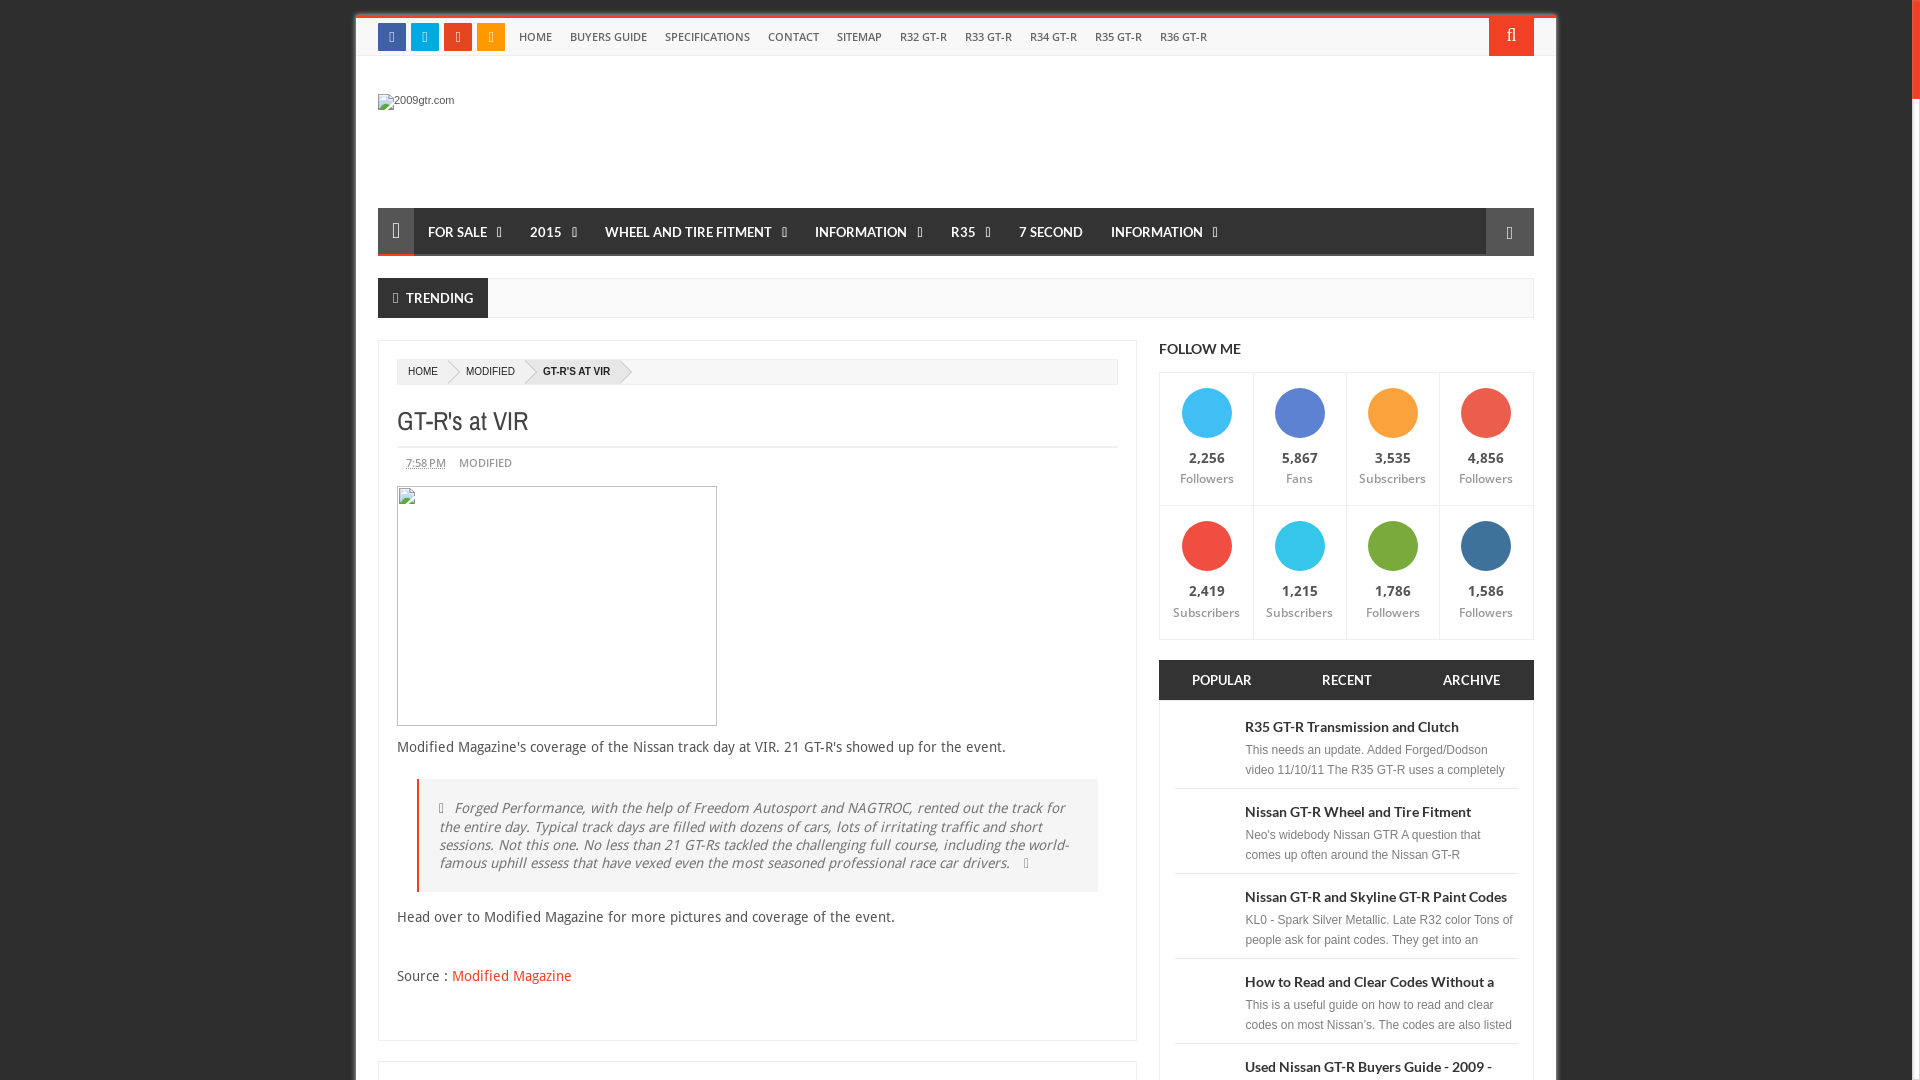 The height and width of the screenshot is (1080, 1920). What do you see at coordinates (465, 232) in the screenshot?
I see `FOR SALE` at bounding box center [465, 232].